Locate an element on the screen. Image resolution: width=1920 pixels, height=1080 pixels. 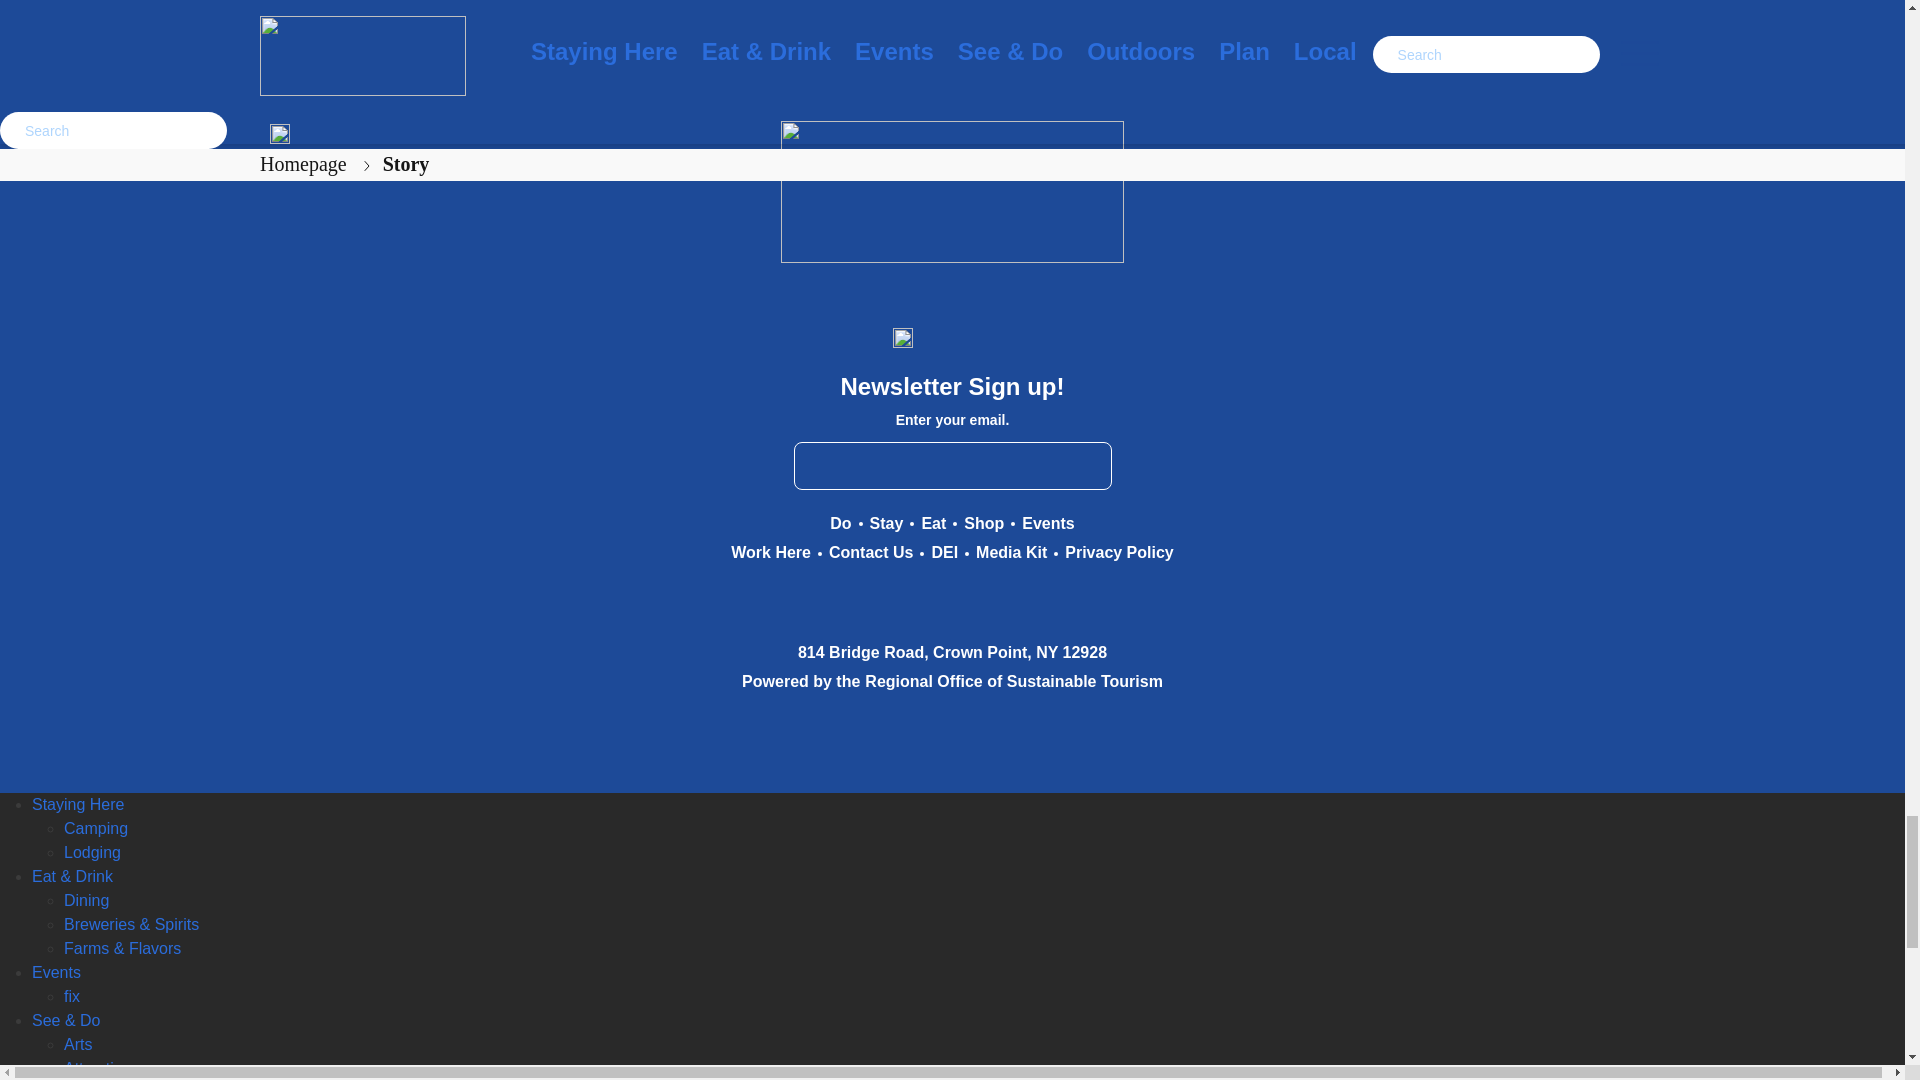
Contact Us is located at coordinates (871, 552).